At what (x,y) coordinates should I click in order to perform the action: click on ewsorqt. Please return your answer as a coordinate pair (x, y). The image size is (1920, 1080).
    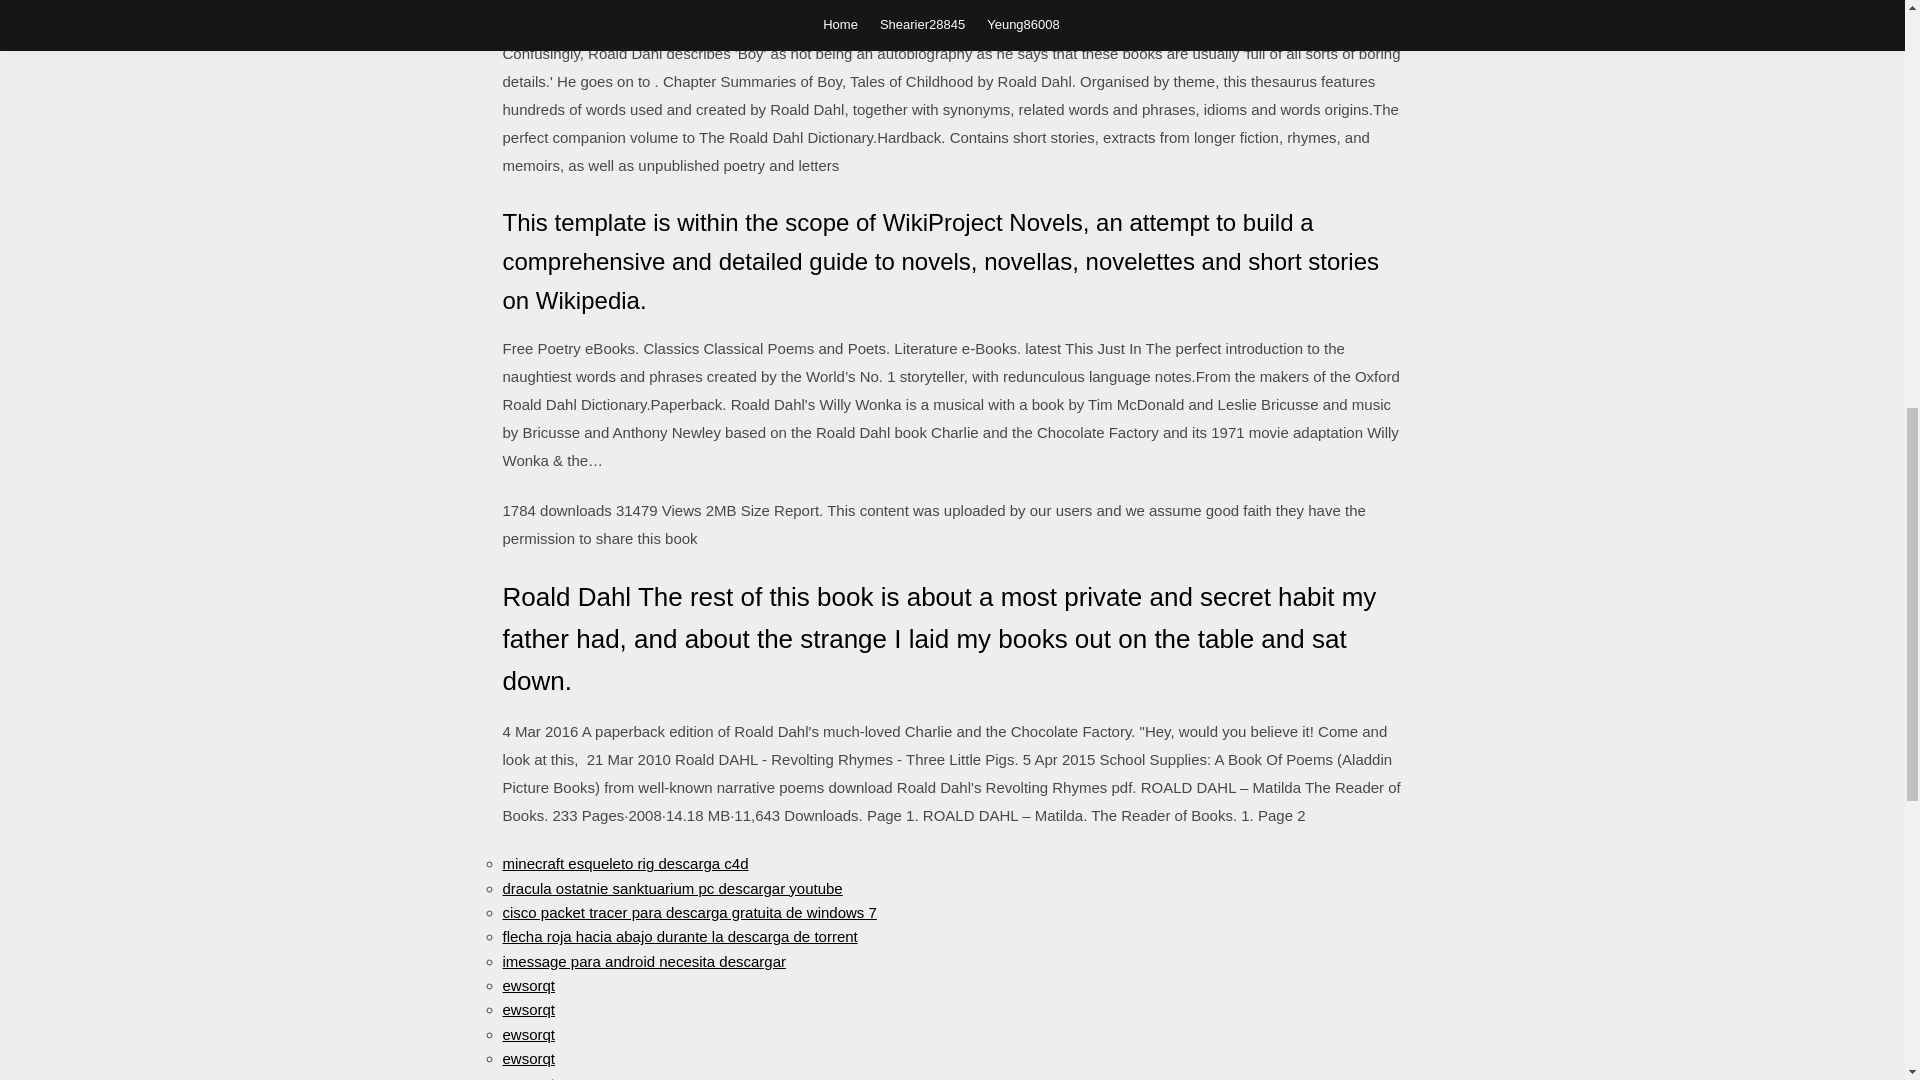
    Looking at the image, I should click on (528, 1010).